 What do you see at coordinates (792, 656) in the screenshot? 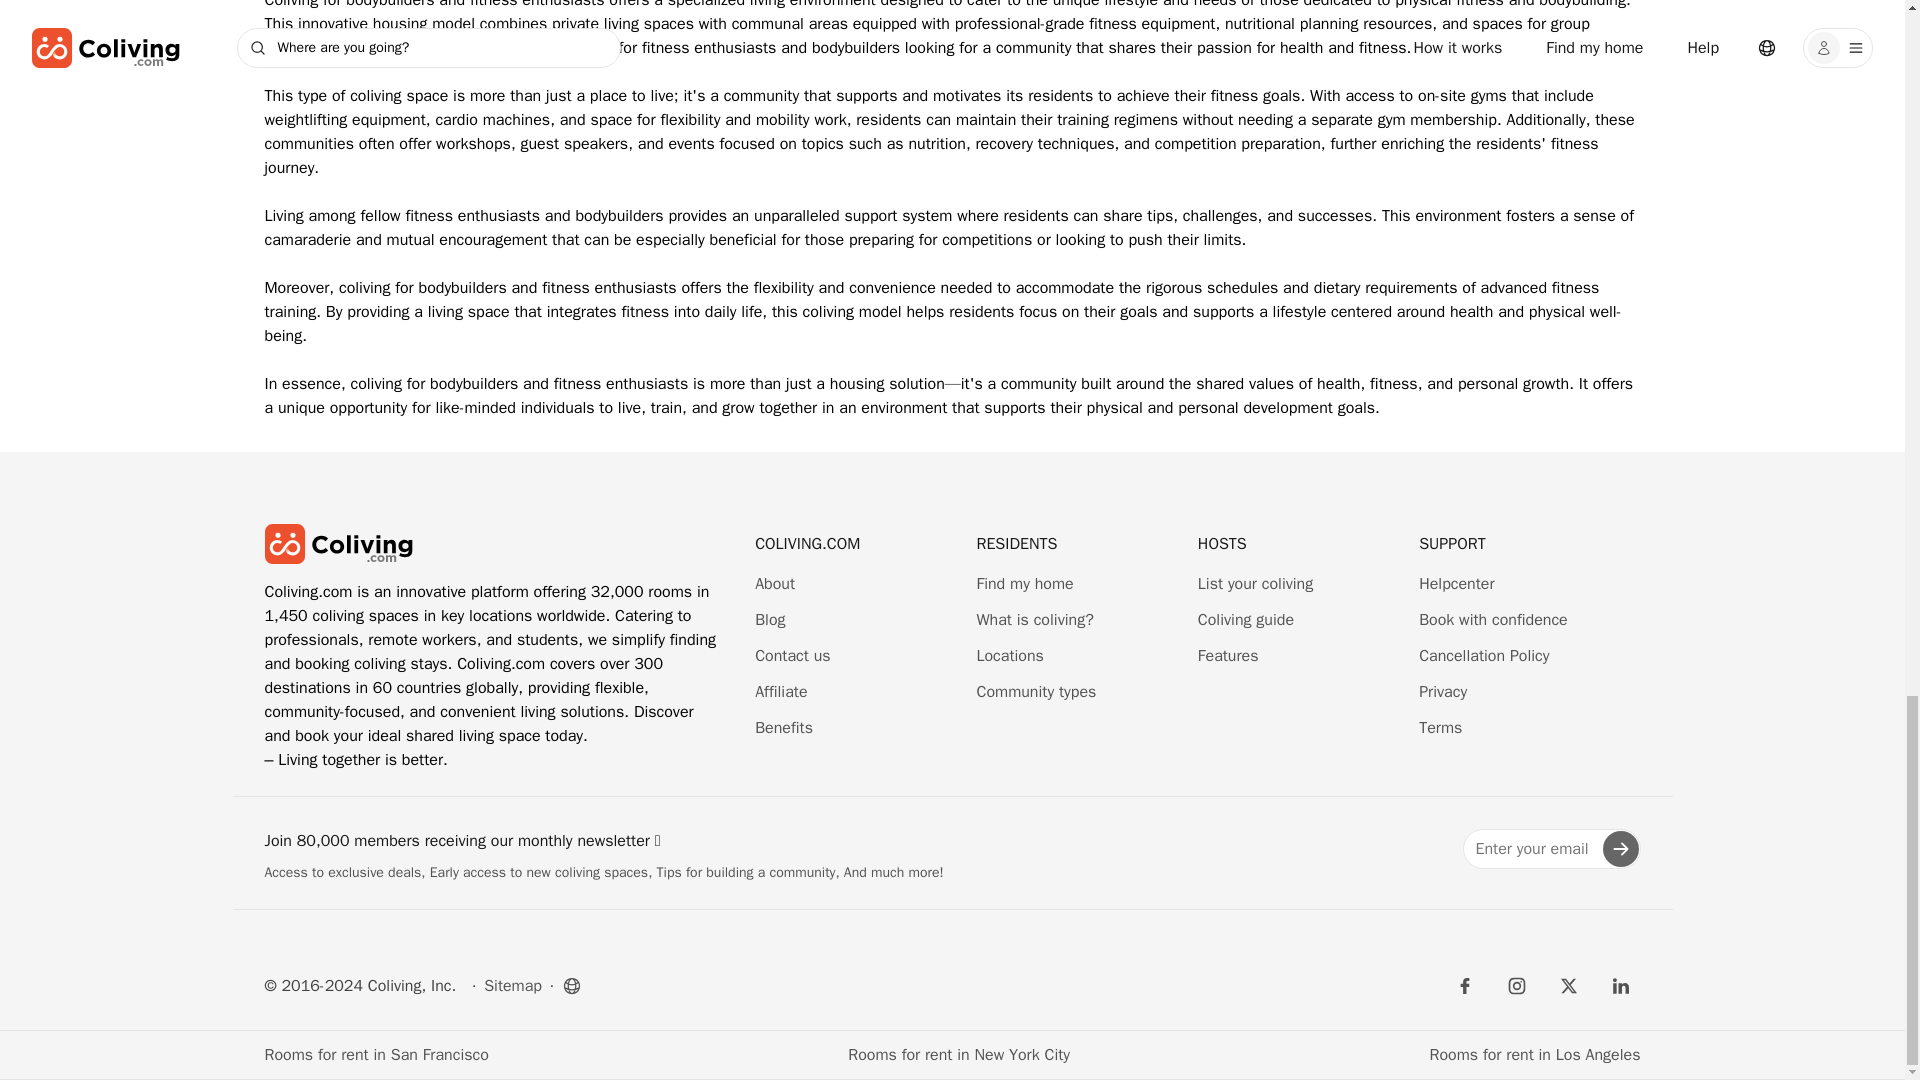
I see `Contact us` at bounding box center [792, 656].